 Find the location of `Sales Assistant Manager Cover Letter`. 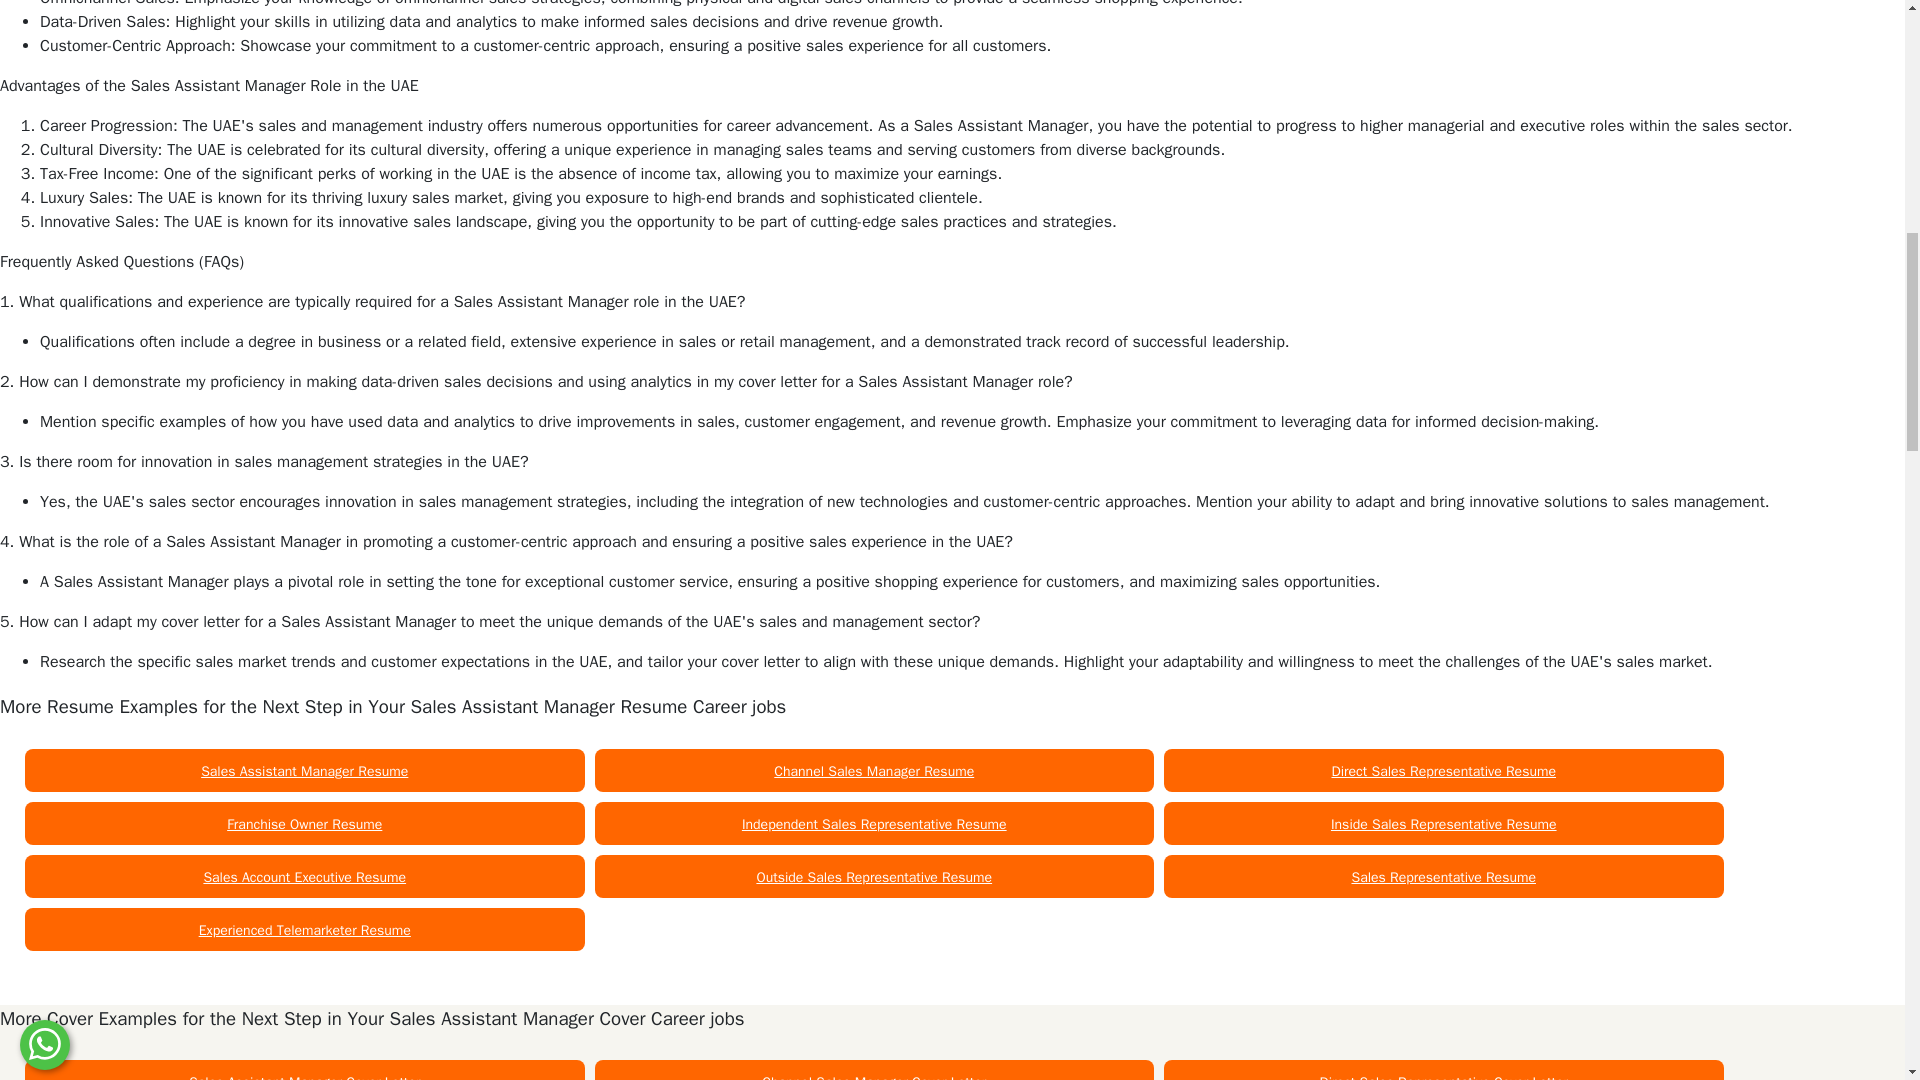

Sales Assistant Manager Cover Letter is located at coordinates (304, 1076).